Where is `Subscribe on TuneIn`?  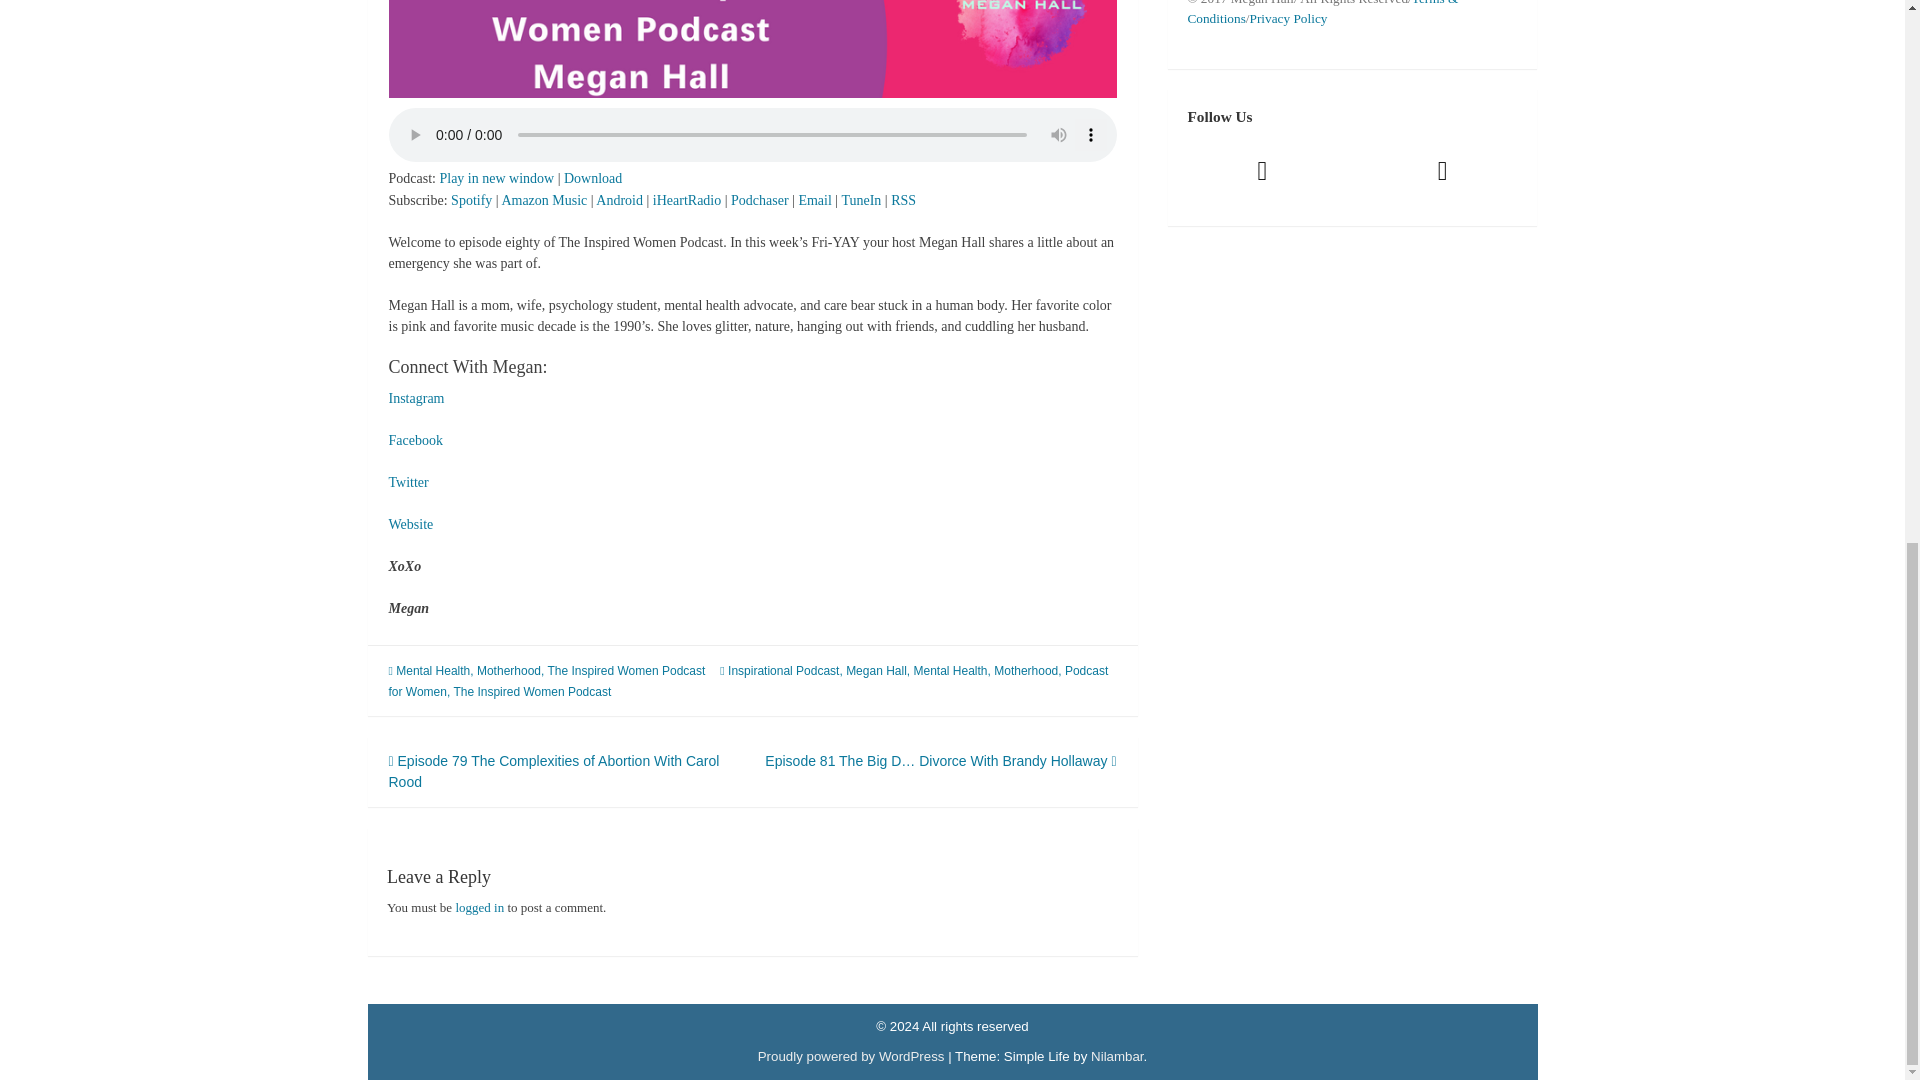 Subscribe on TuneIn is located at coordinates (860, 200).